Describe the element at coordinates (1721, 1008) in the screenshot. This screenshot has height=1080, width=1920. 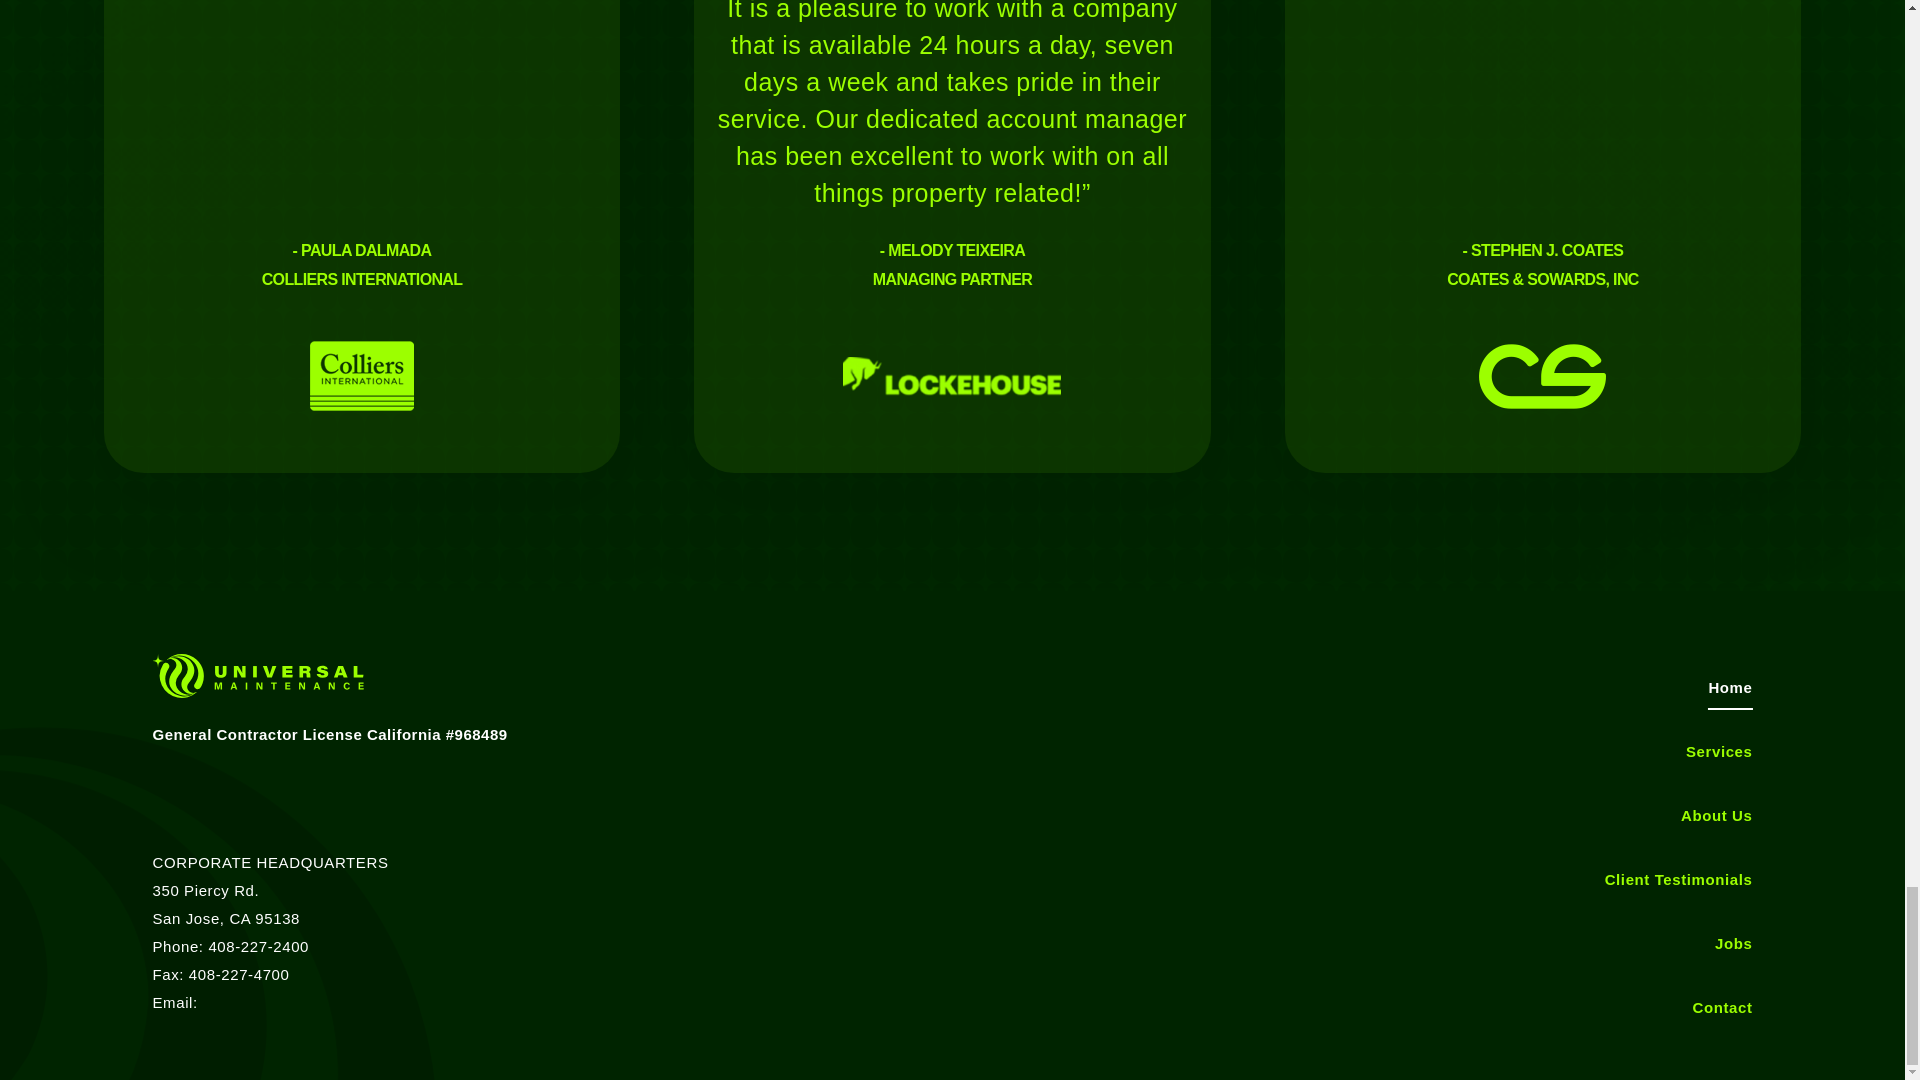
I see `Contact` at that location.